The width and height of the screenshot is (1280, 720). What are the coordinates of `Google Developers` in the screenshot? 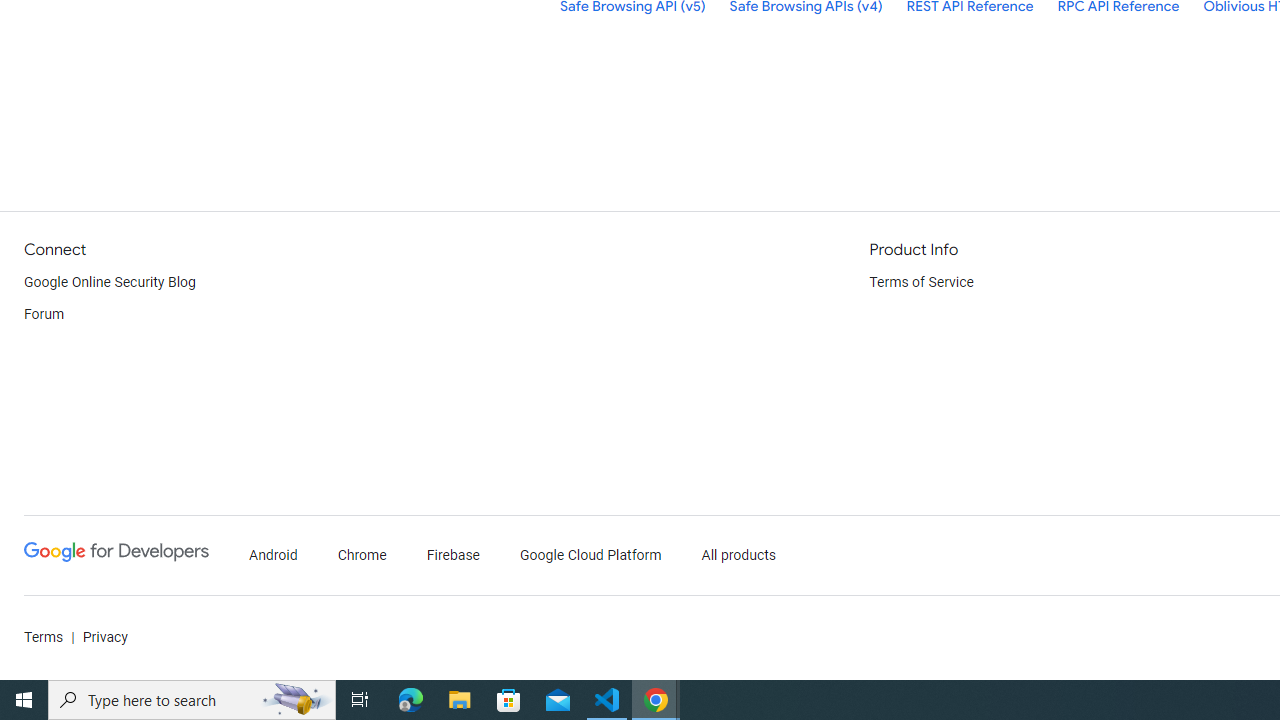 It's located at (116, 552).